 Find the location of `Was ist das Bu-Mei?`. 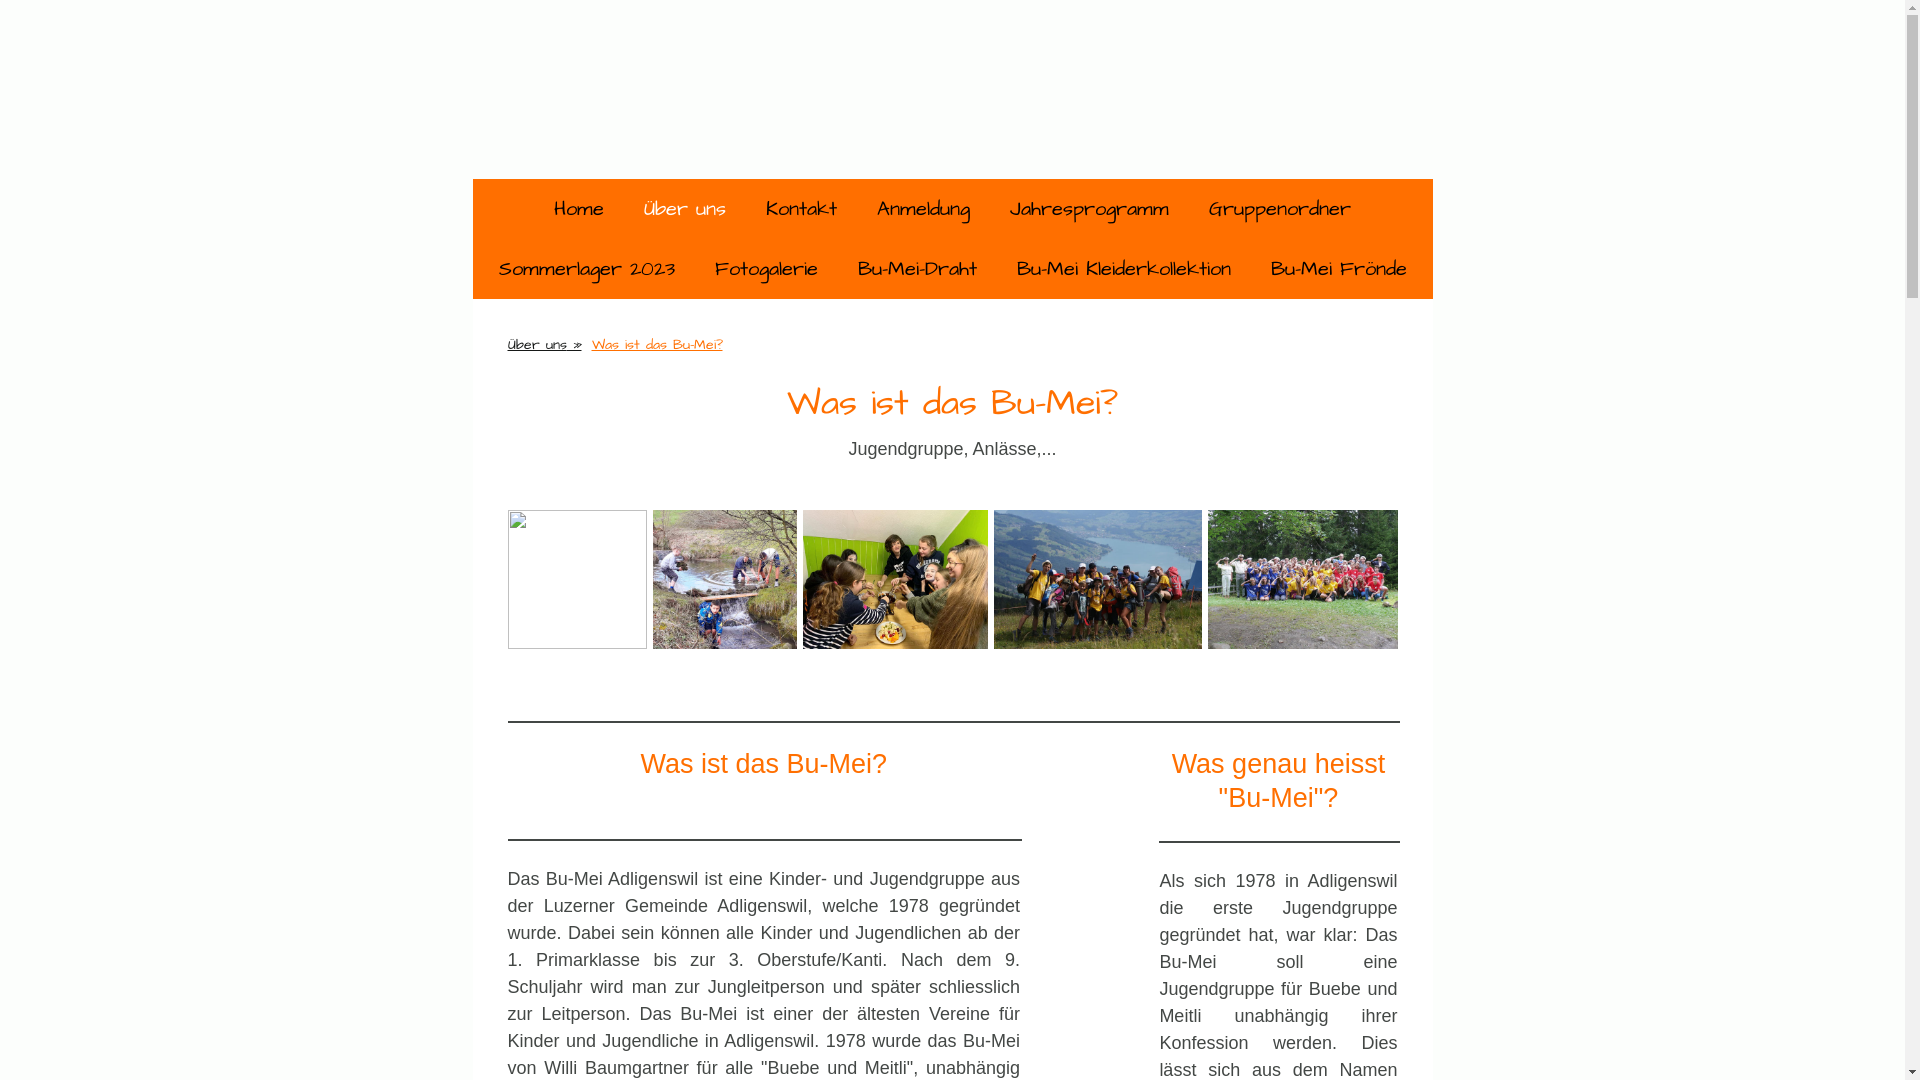

Was ist das Bu-Mei? is located at coordinates (656, 345).